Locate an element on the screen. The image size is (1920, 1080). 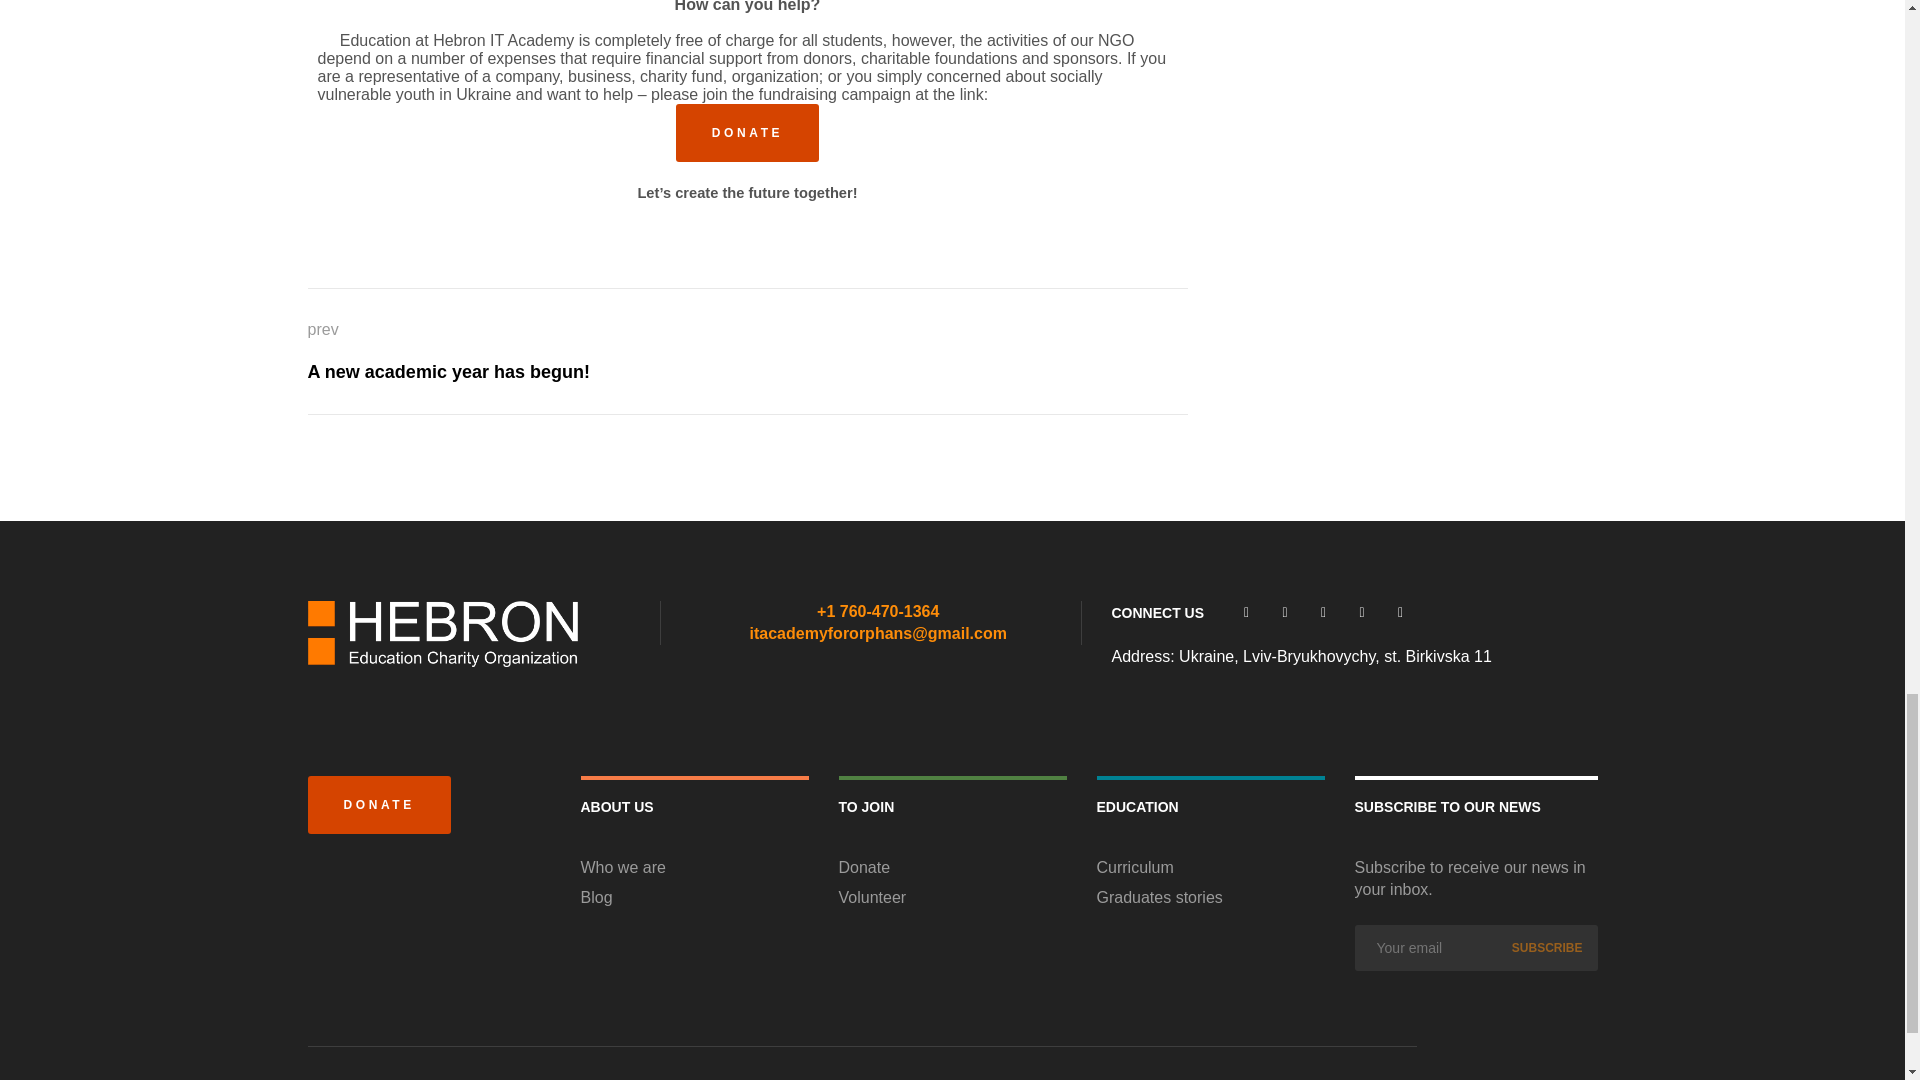
Curriculum is located at coordinates (448, 351).